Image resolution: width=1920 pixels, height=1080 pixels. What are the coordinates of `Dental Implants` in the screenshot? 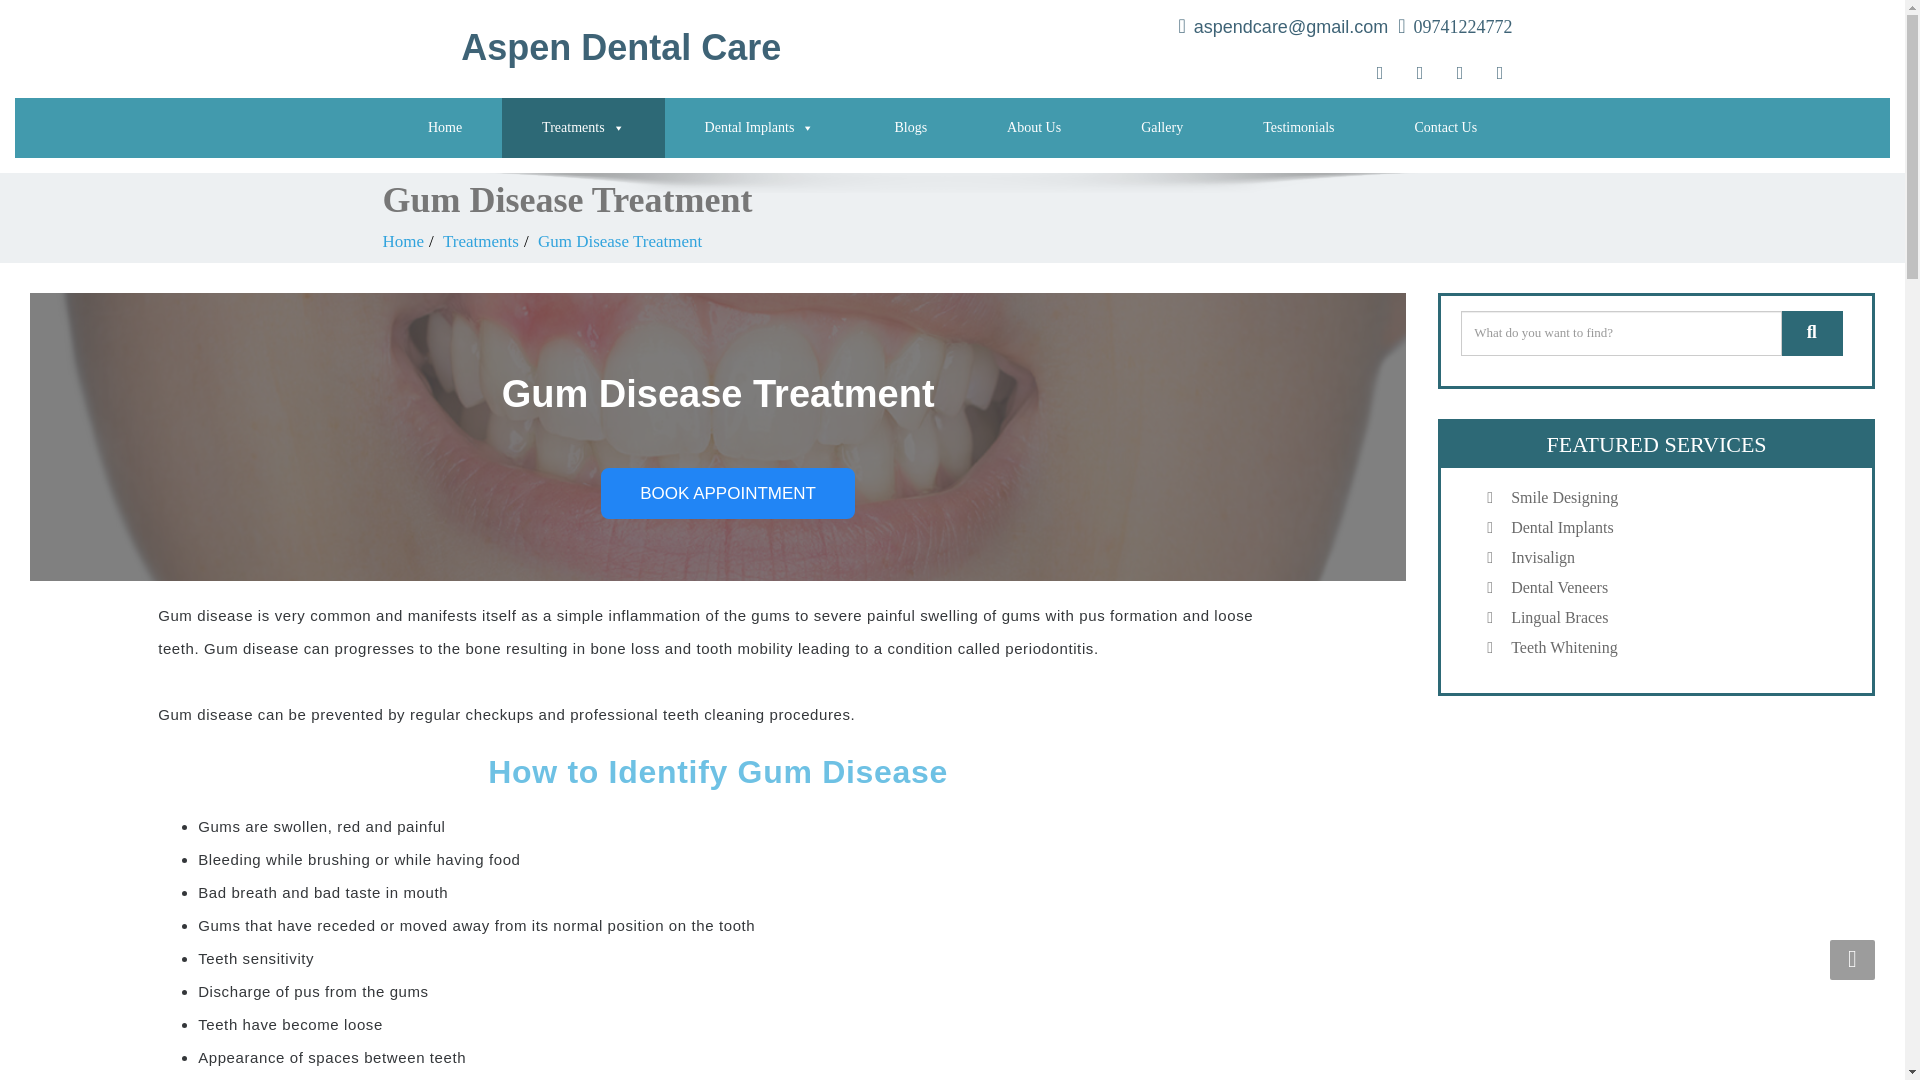 It's located at (759, 128).